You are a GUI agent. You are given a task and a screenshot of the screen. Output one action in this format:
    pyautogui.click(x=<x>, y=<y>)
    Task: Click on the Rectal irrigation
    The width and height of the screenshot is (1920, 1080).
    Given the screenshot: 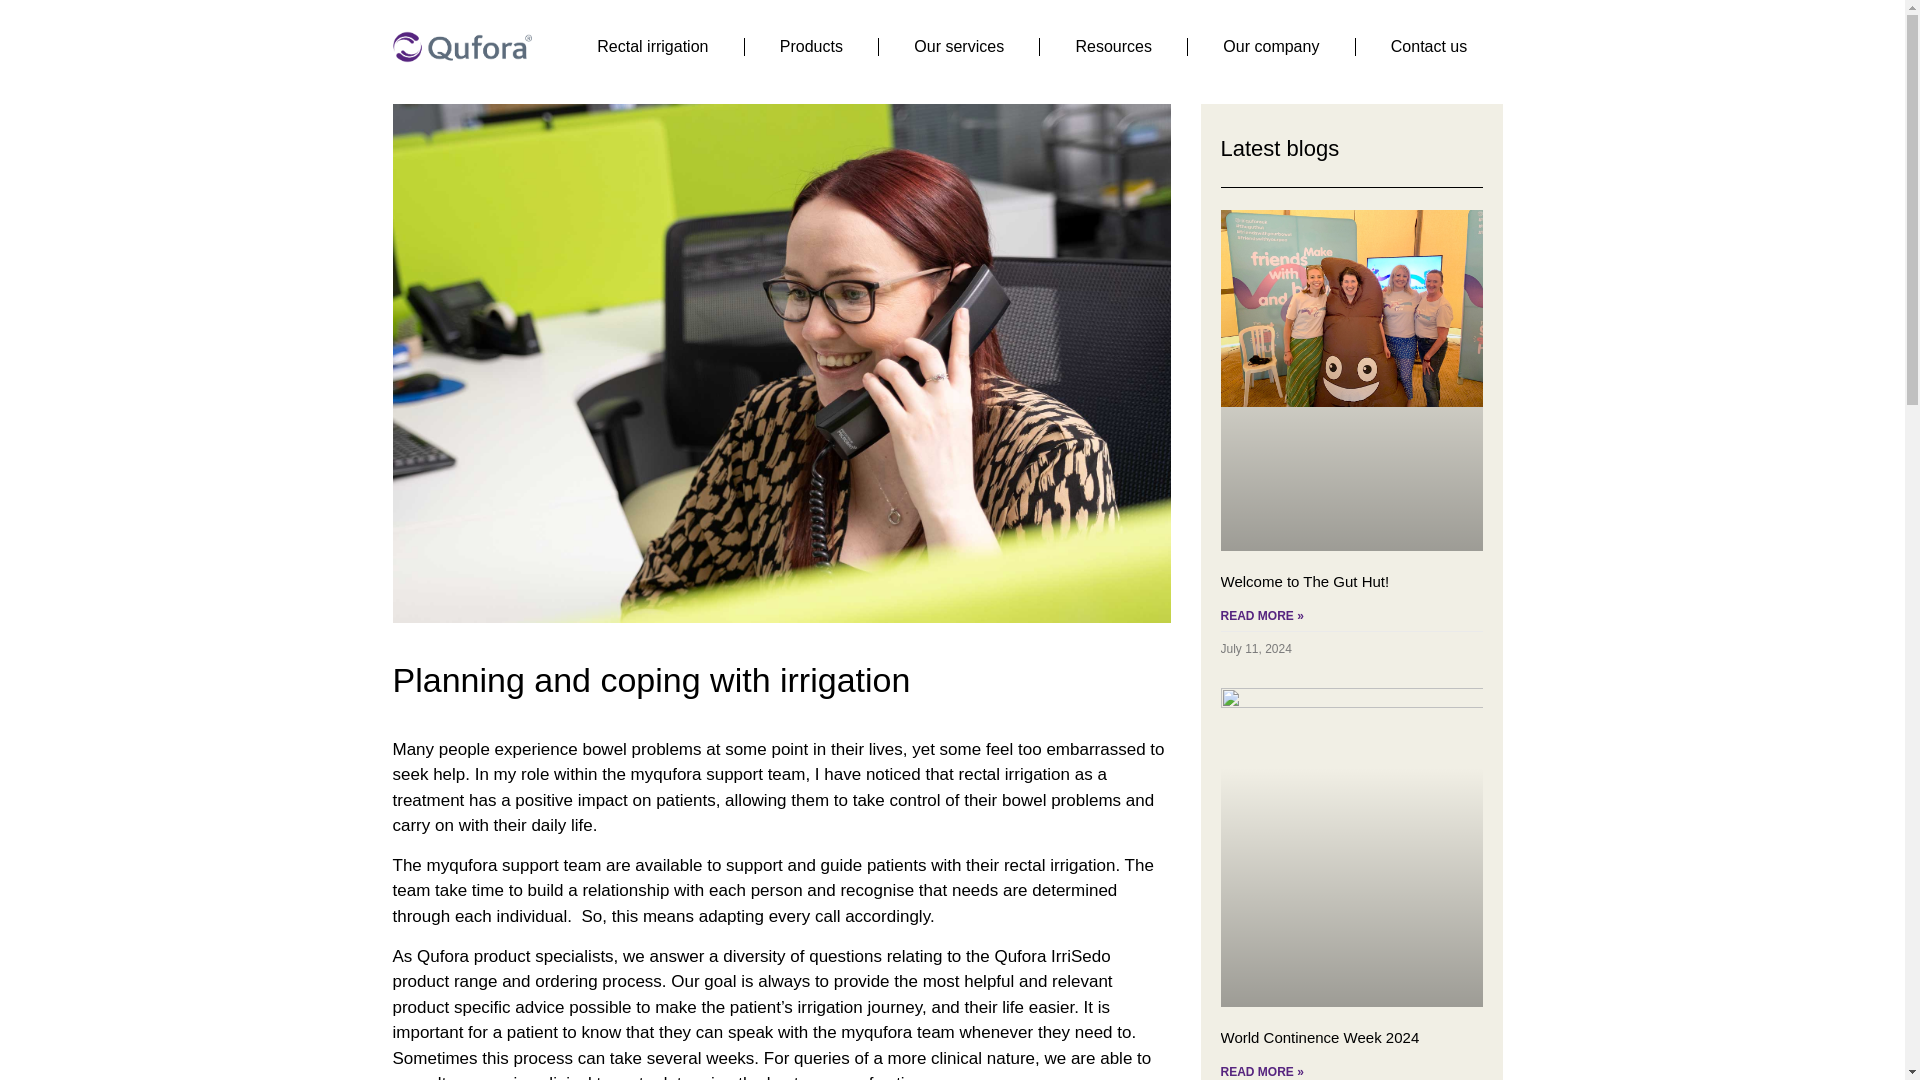 What is the action you would take?
    pyautogui.click(x=653, y=47)
    